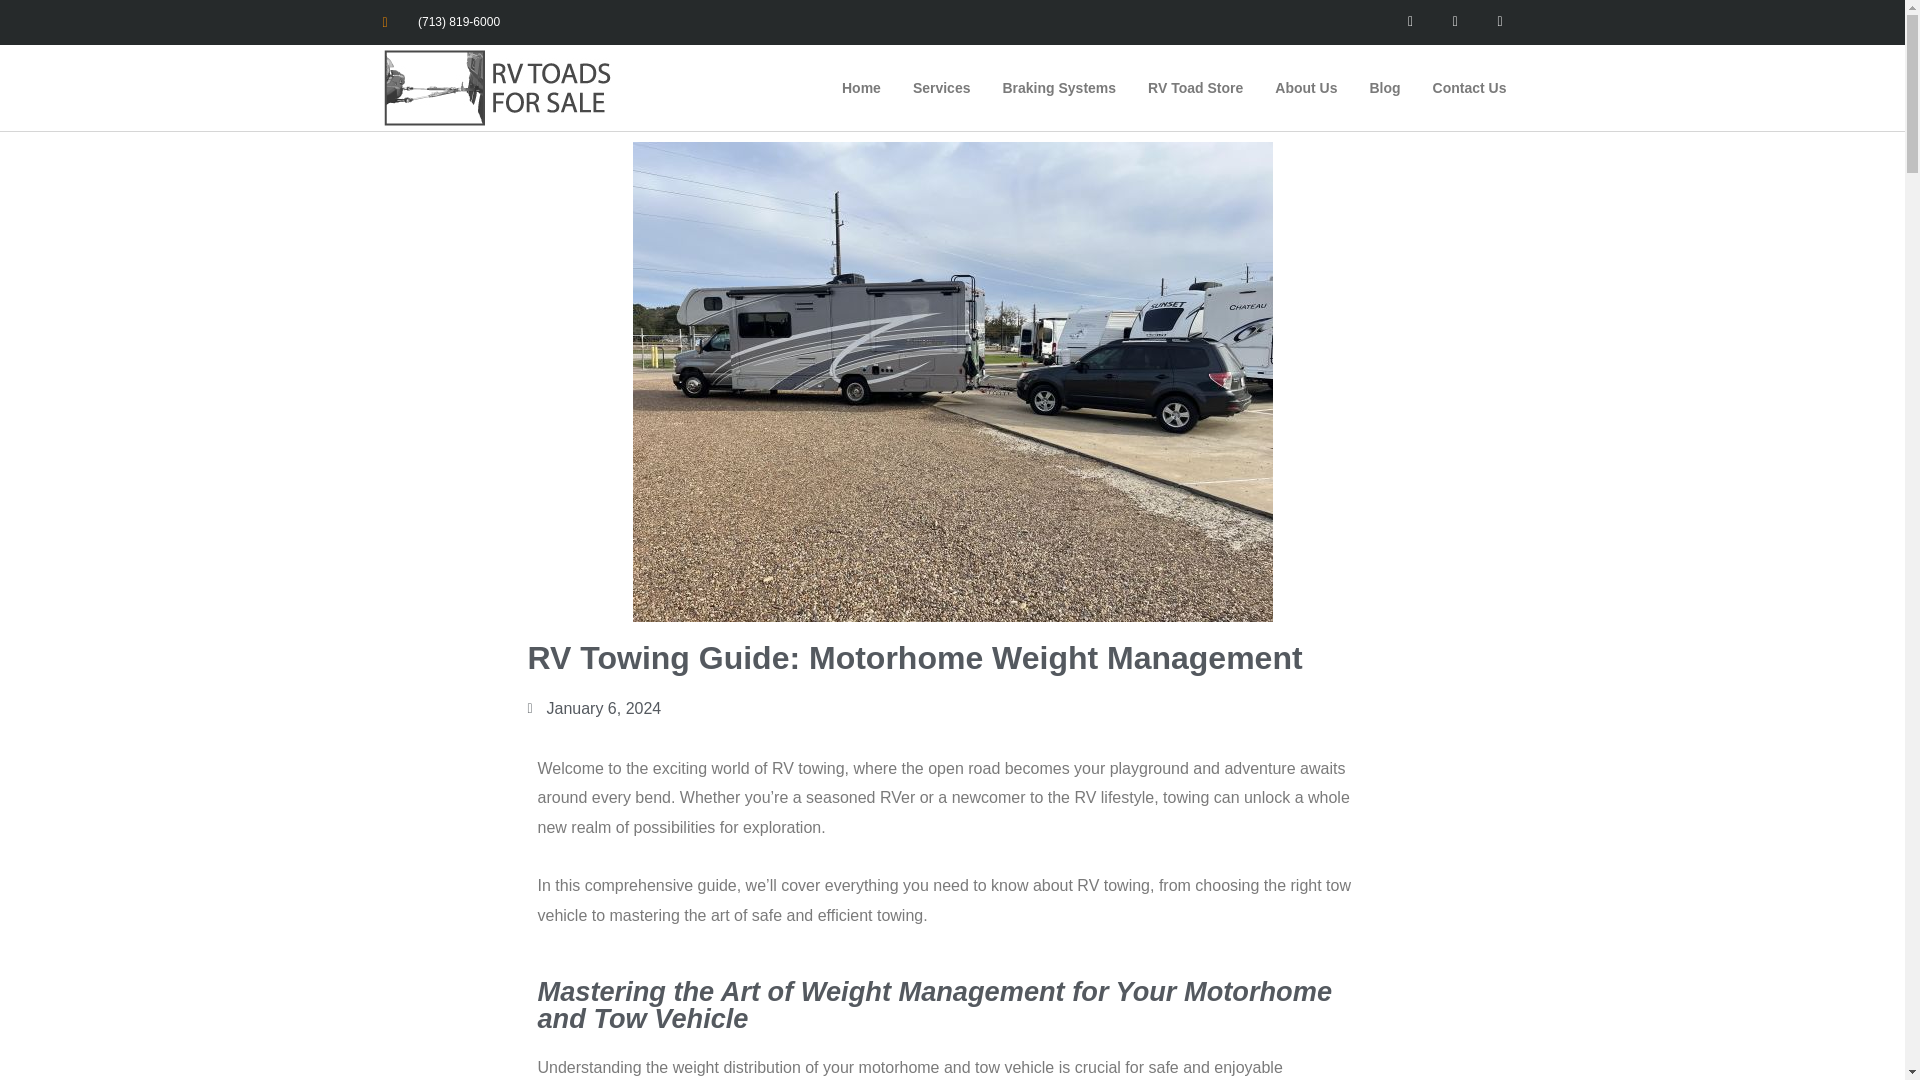  I want to click on Contact Us, so click(1469, 88).